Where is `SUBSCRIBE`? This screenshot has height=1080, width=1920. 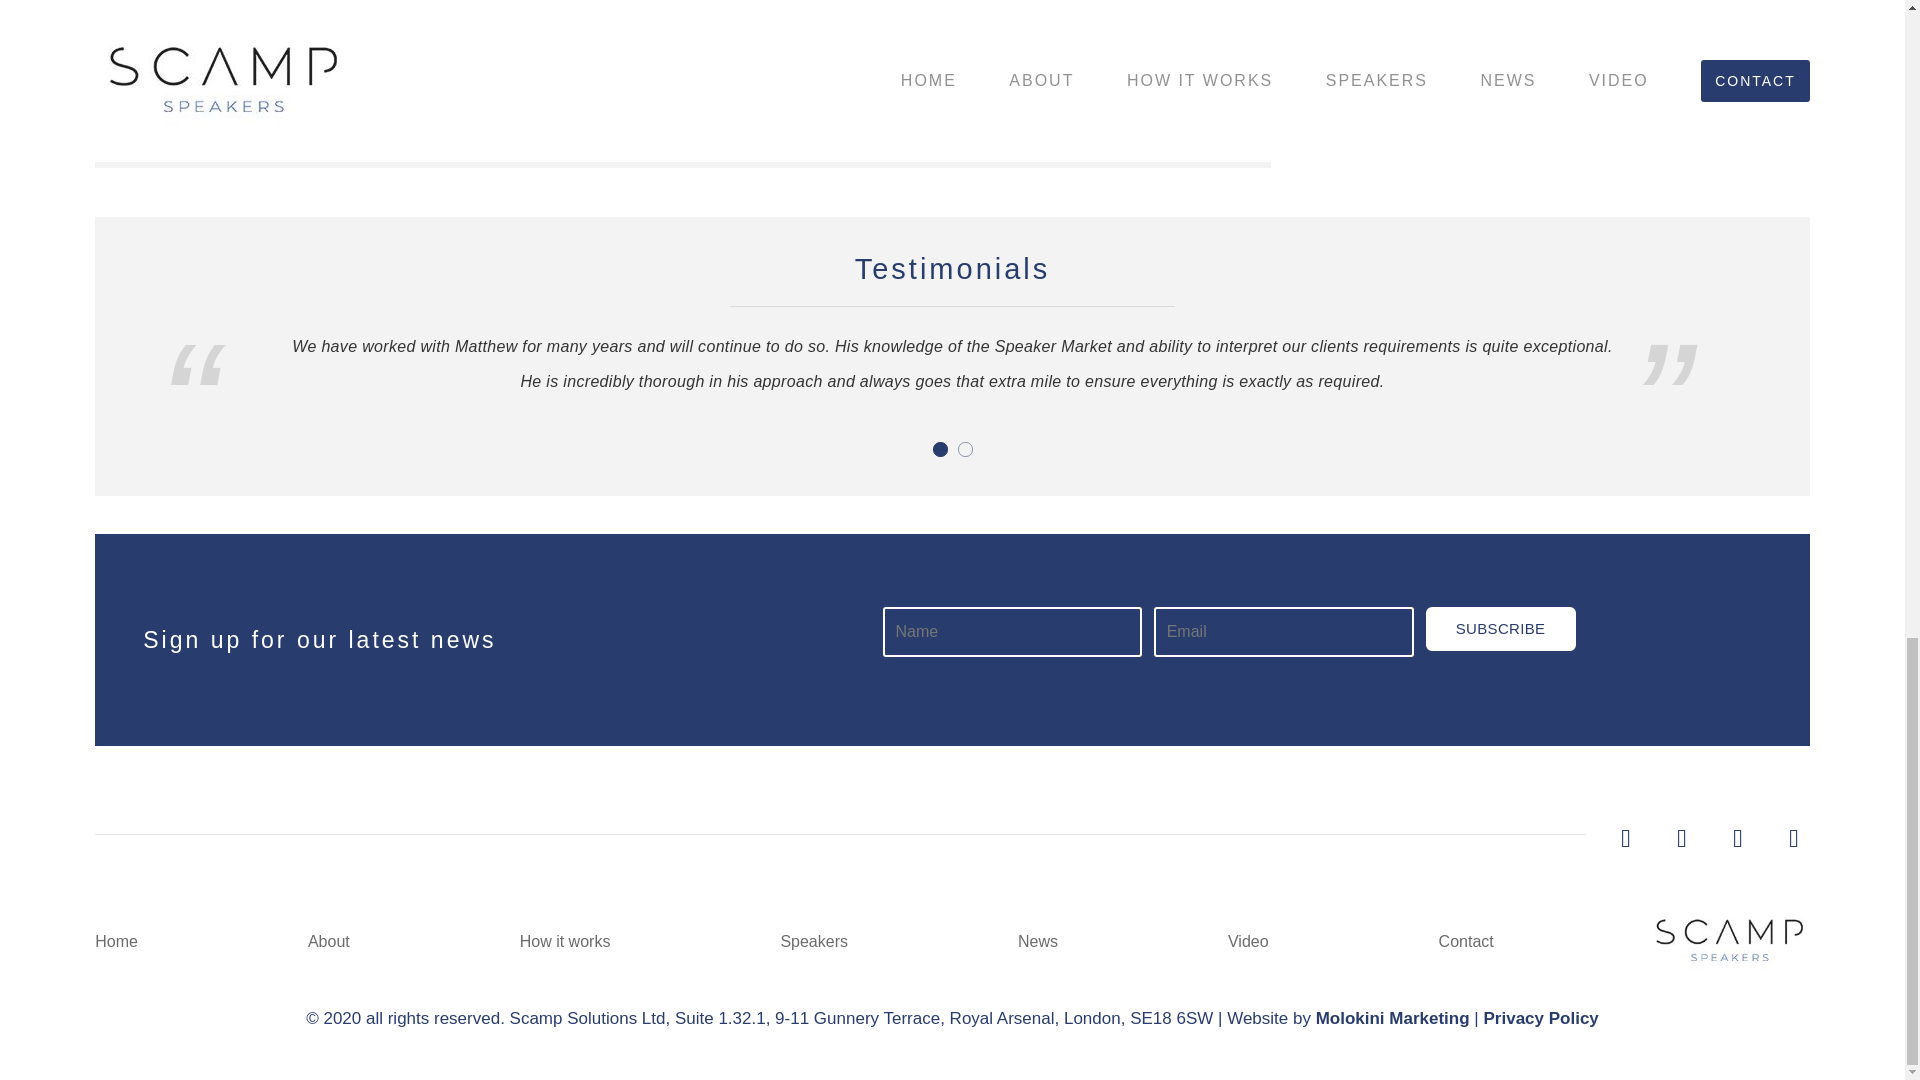 SUBSCRIBE is located at coordinates (1501, 628).